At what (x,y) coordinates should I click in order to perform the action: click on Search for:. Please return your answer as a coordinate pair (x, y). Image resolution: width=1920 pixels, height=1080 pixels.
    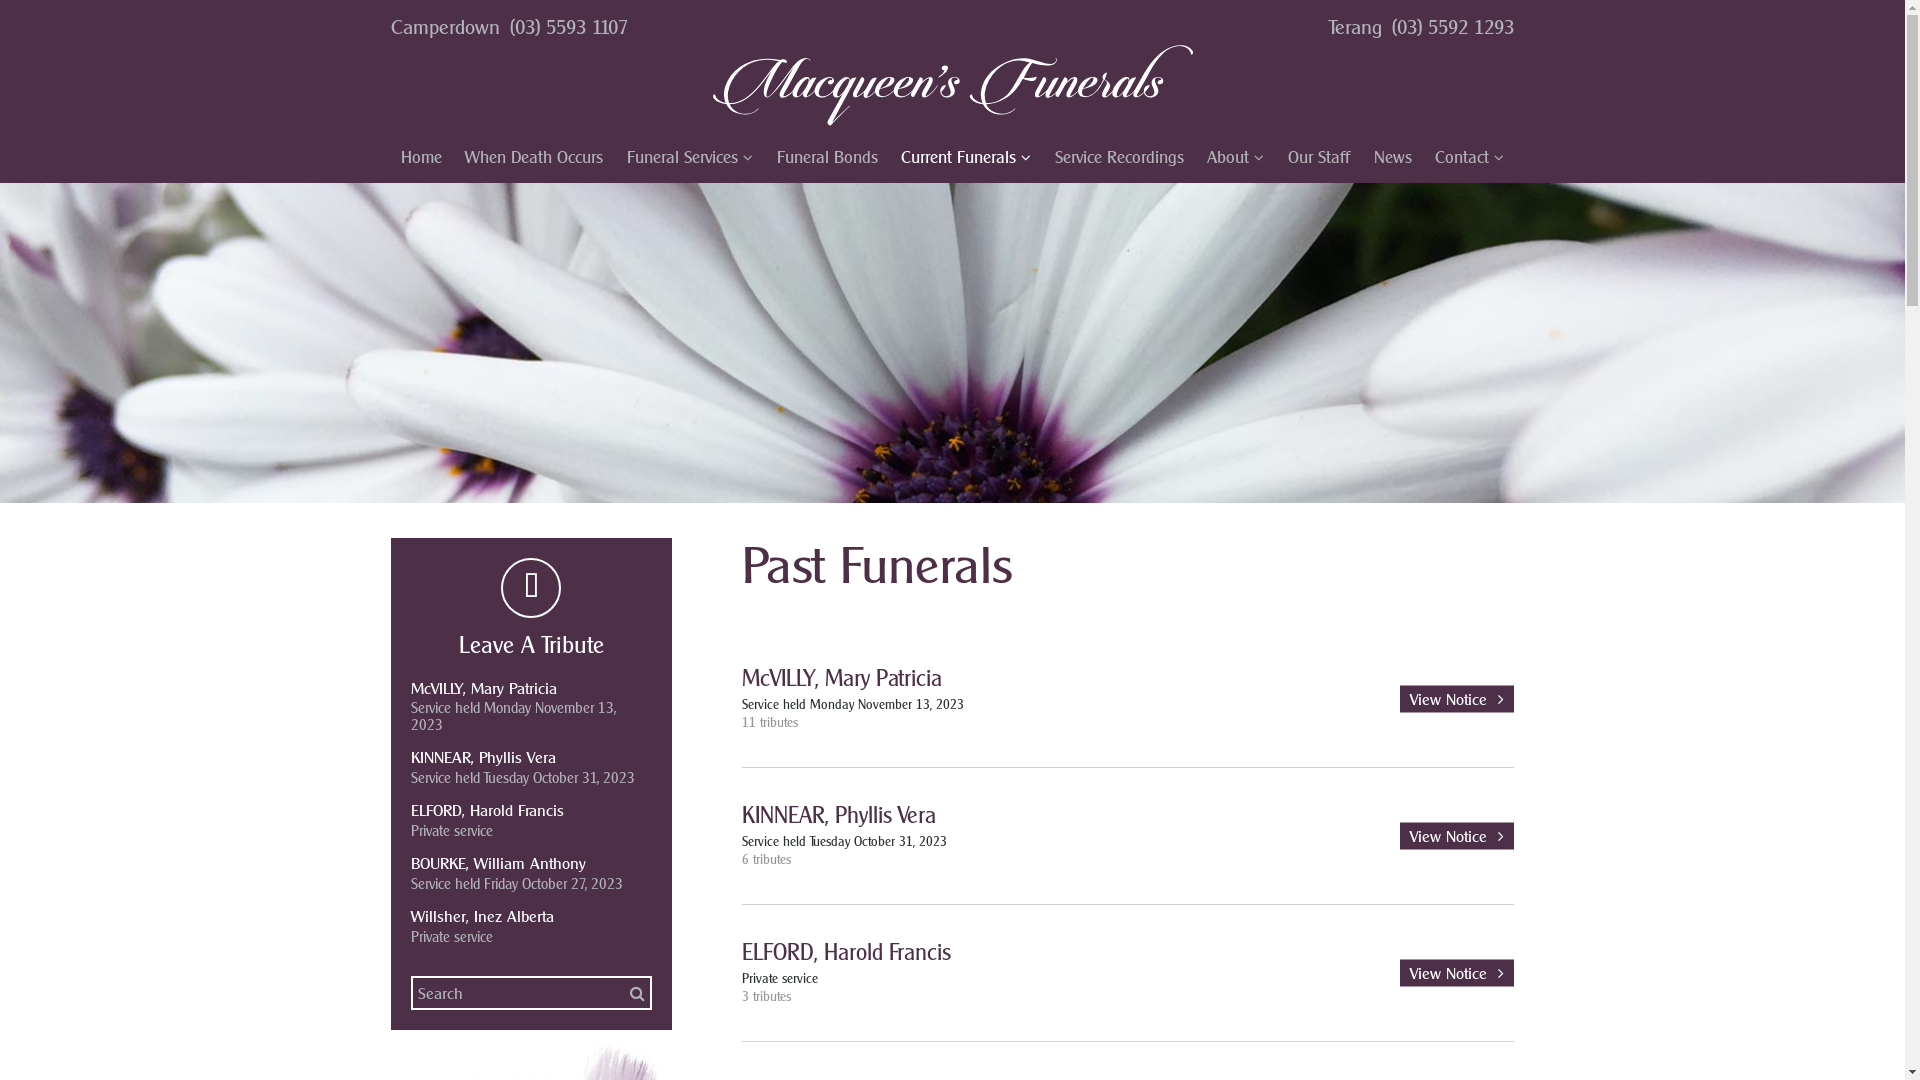
    Looking at the image, I should click on (532, 994).